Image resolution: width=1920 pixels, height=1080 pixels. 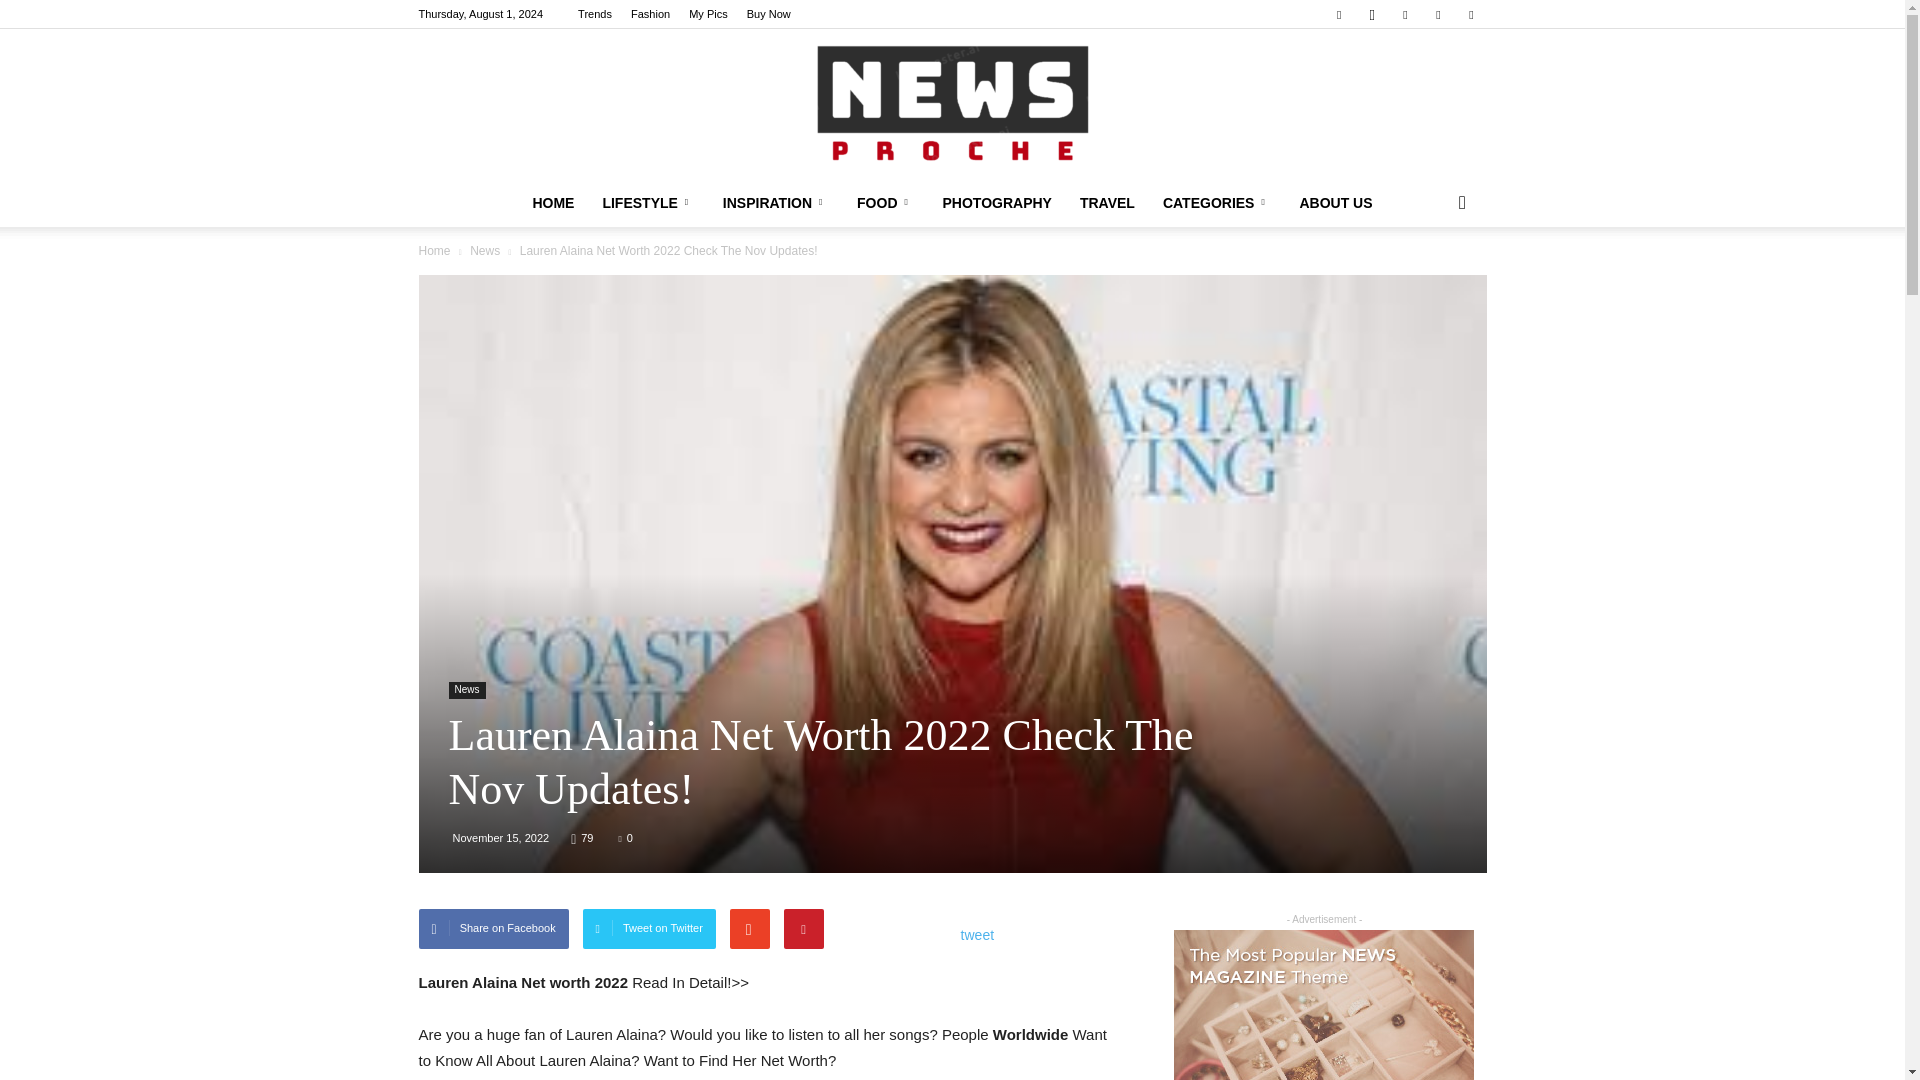 I want to click on Facebook, so click(x=1338, y=14).